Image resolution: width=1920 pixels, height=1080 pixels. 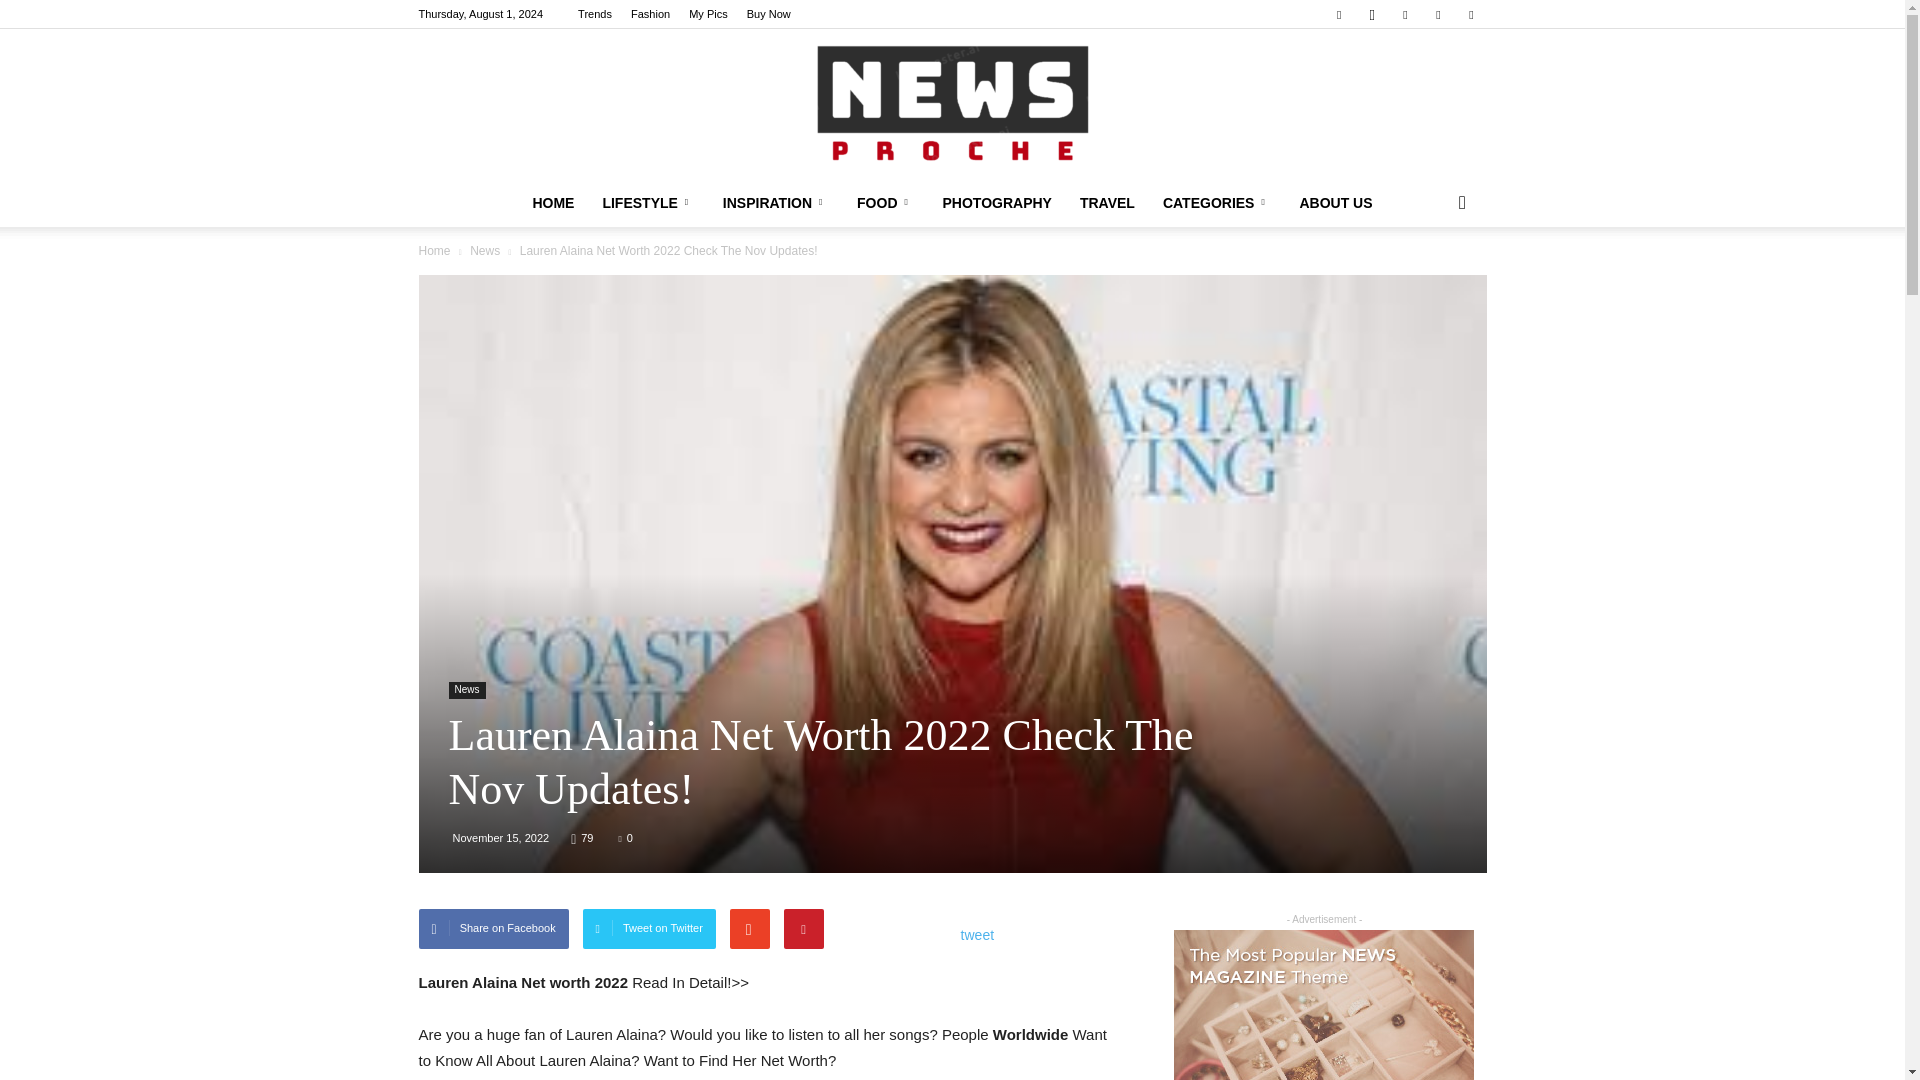 I want to click on Facebook, so click(x=1338, y=14).